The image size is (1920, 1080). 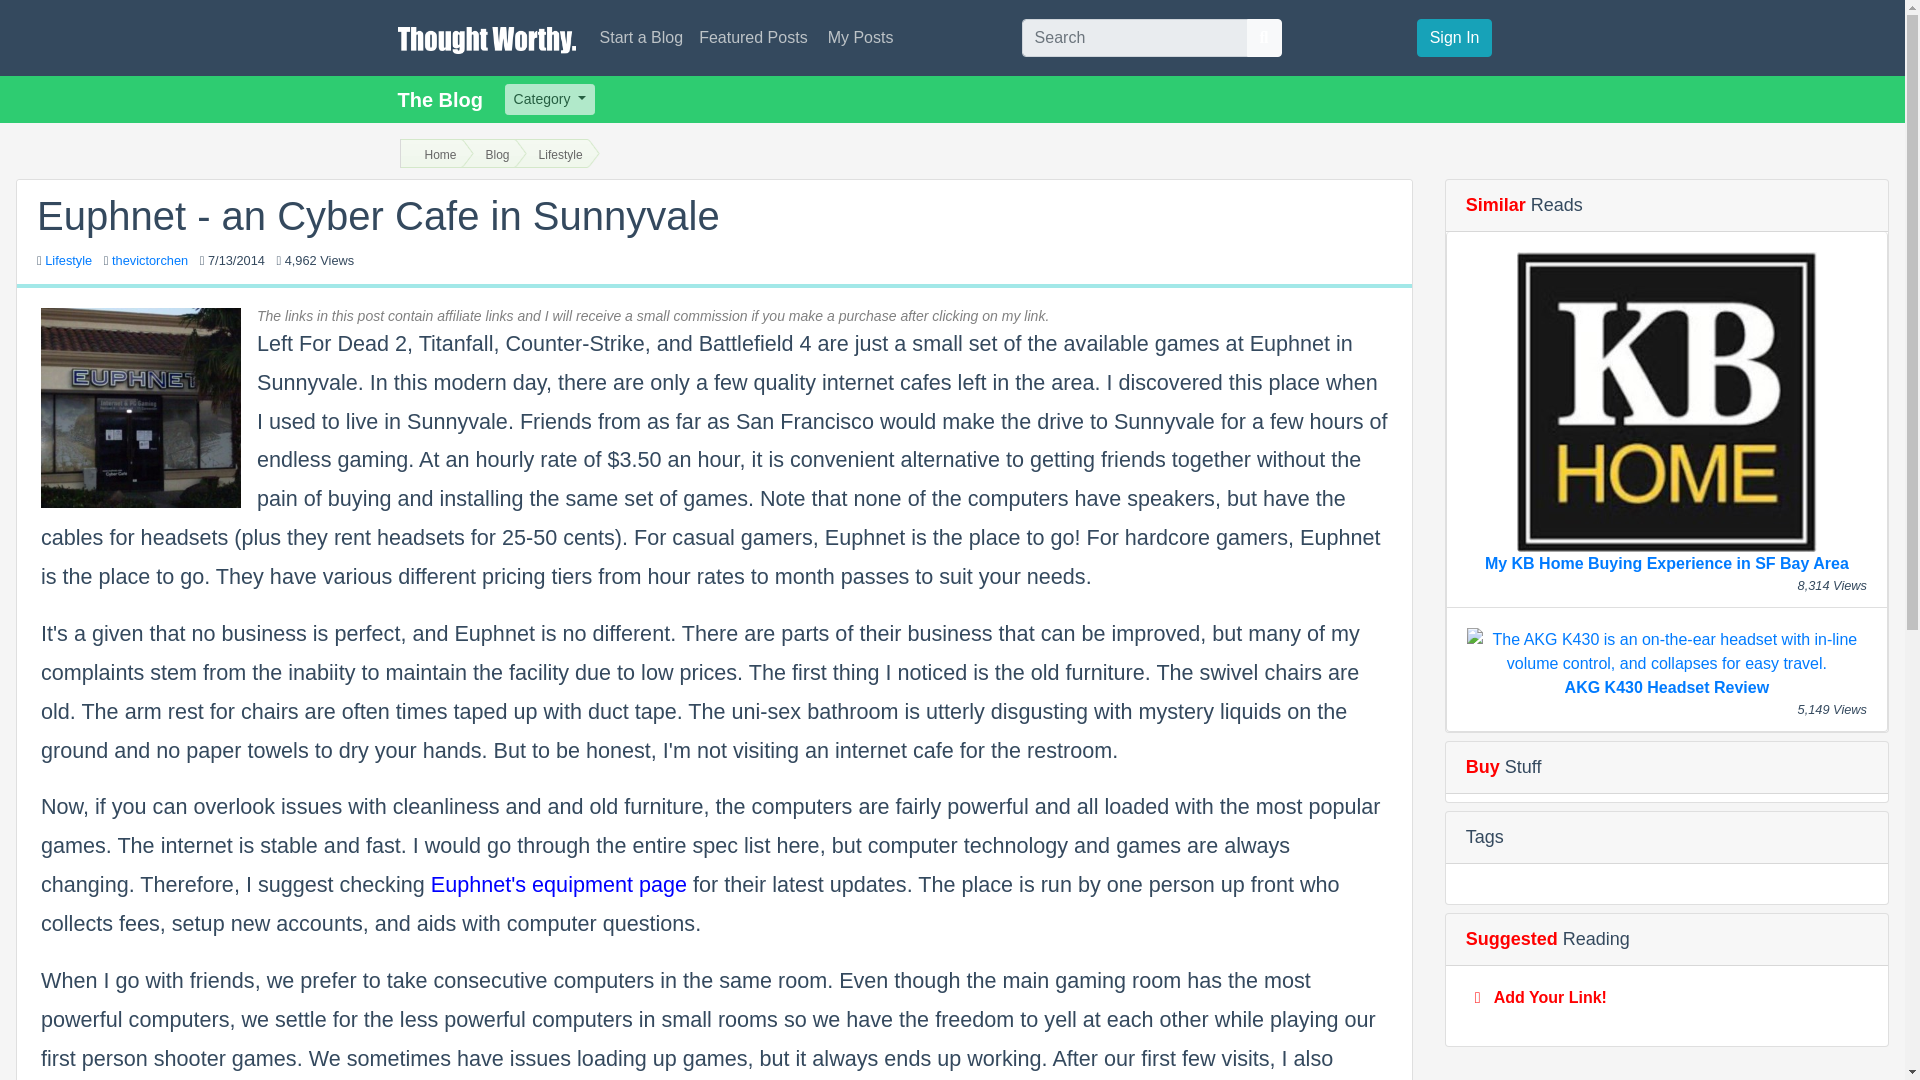 I want to click on Home, so click(x=436, y=156).